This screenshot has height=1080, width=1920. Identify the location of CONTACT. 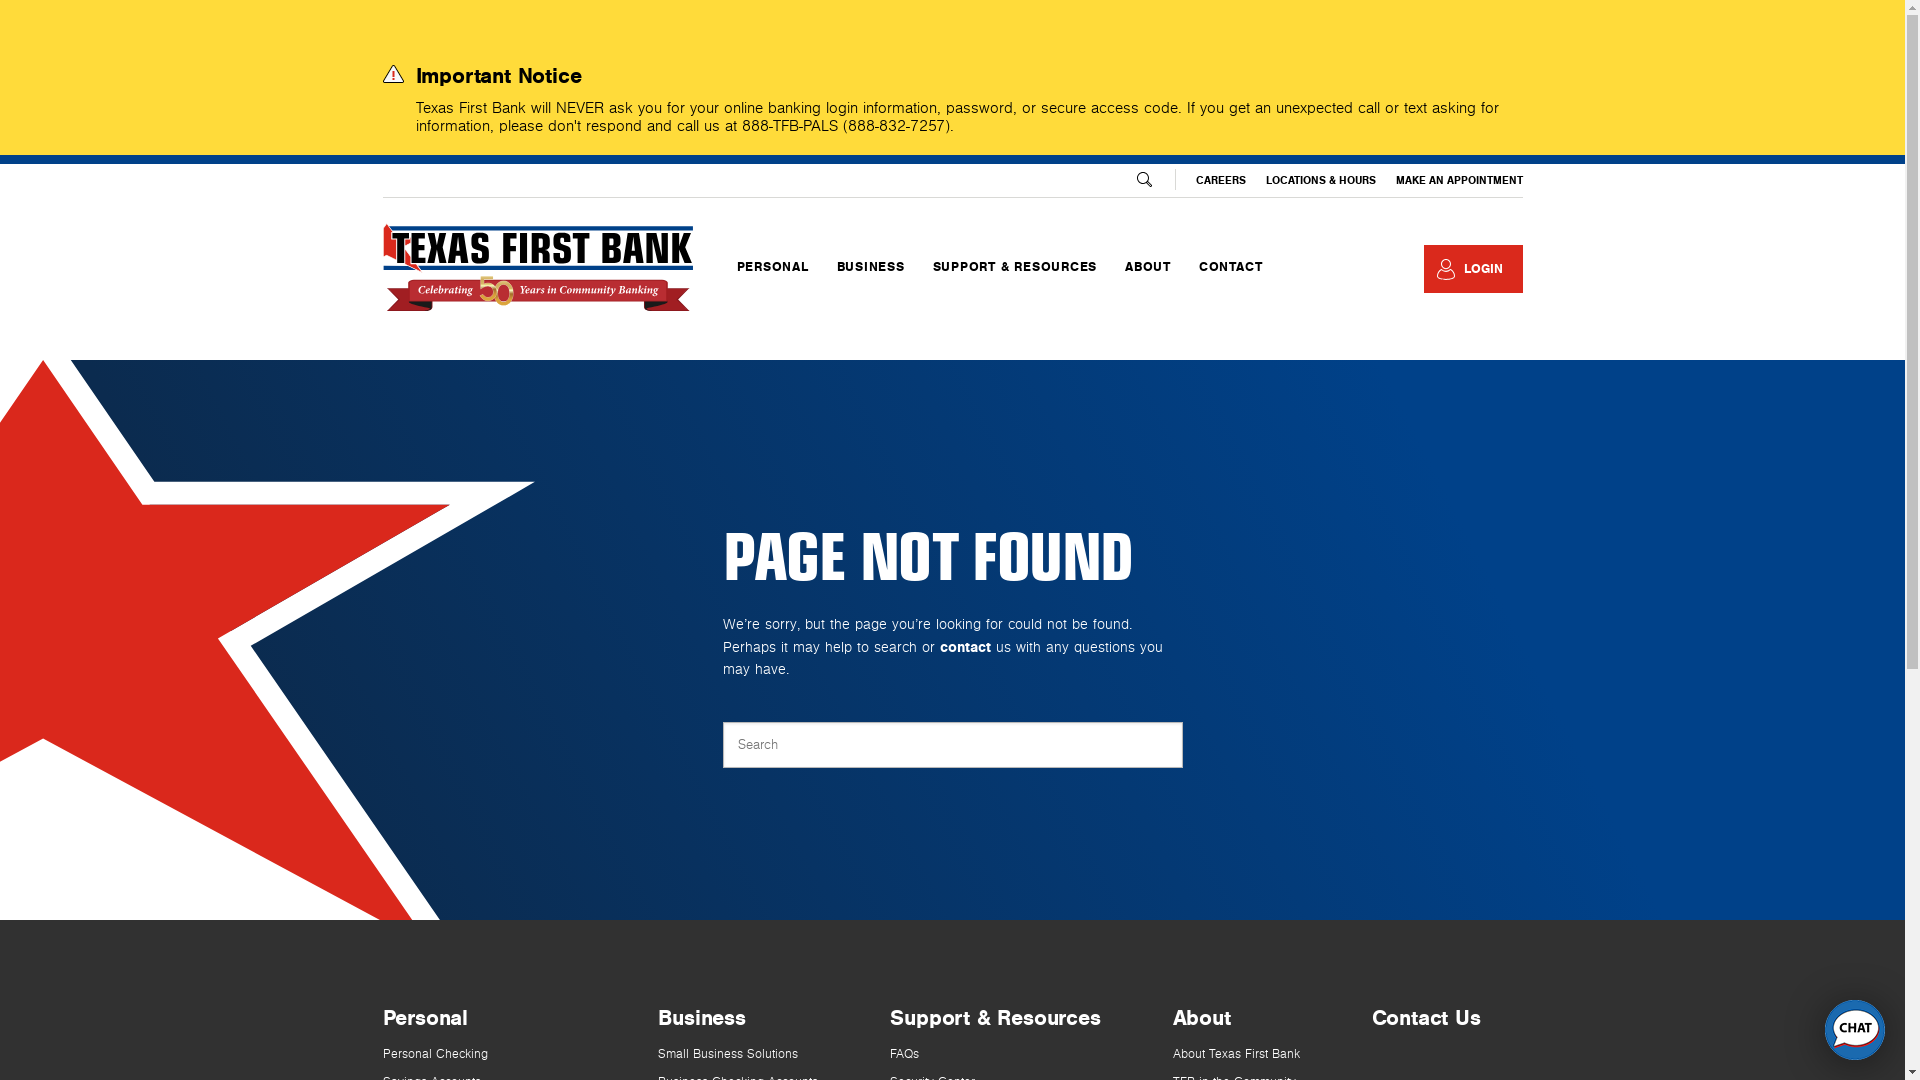
(1230, 267).